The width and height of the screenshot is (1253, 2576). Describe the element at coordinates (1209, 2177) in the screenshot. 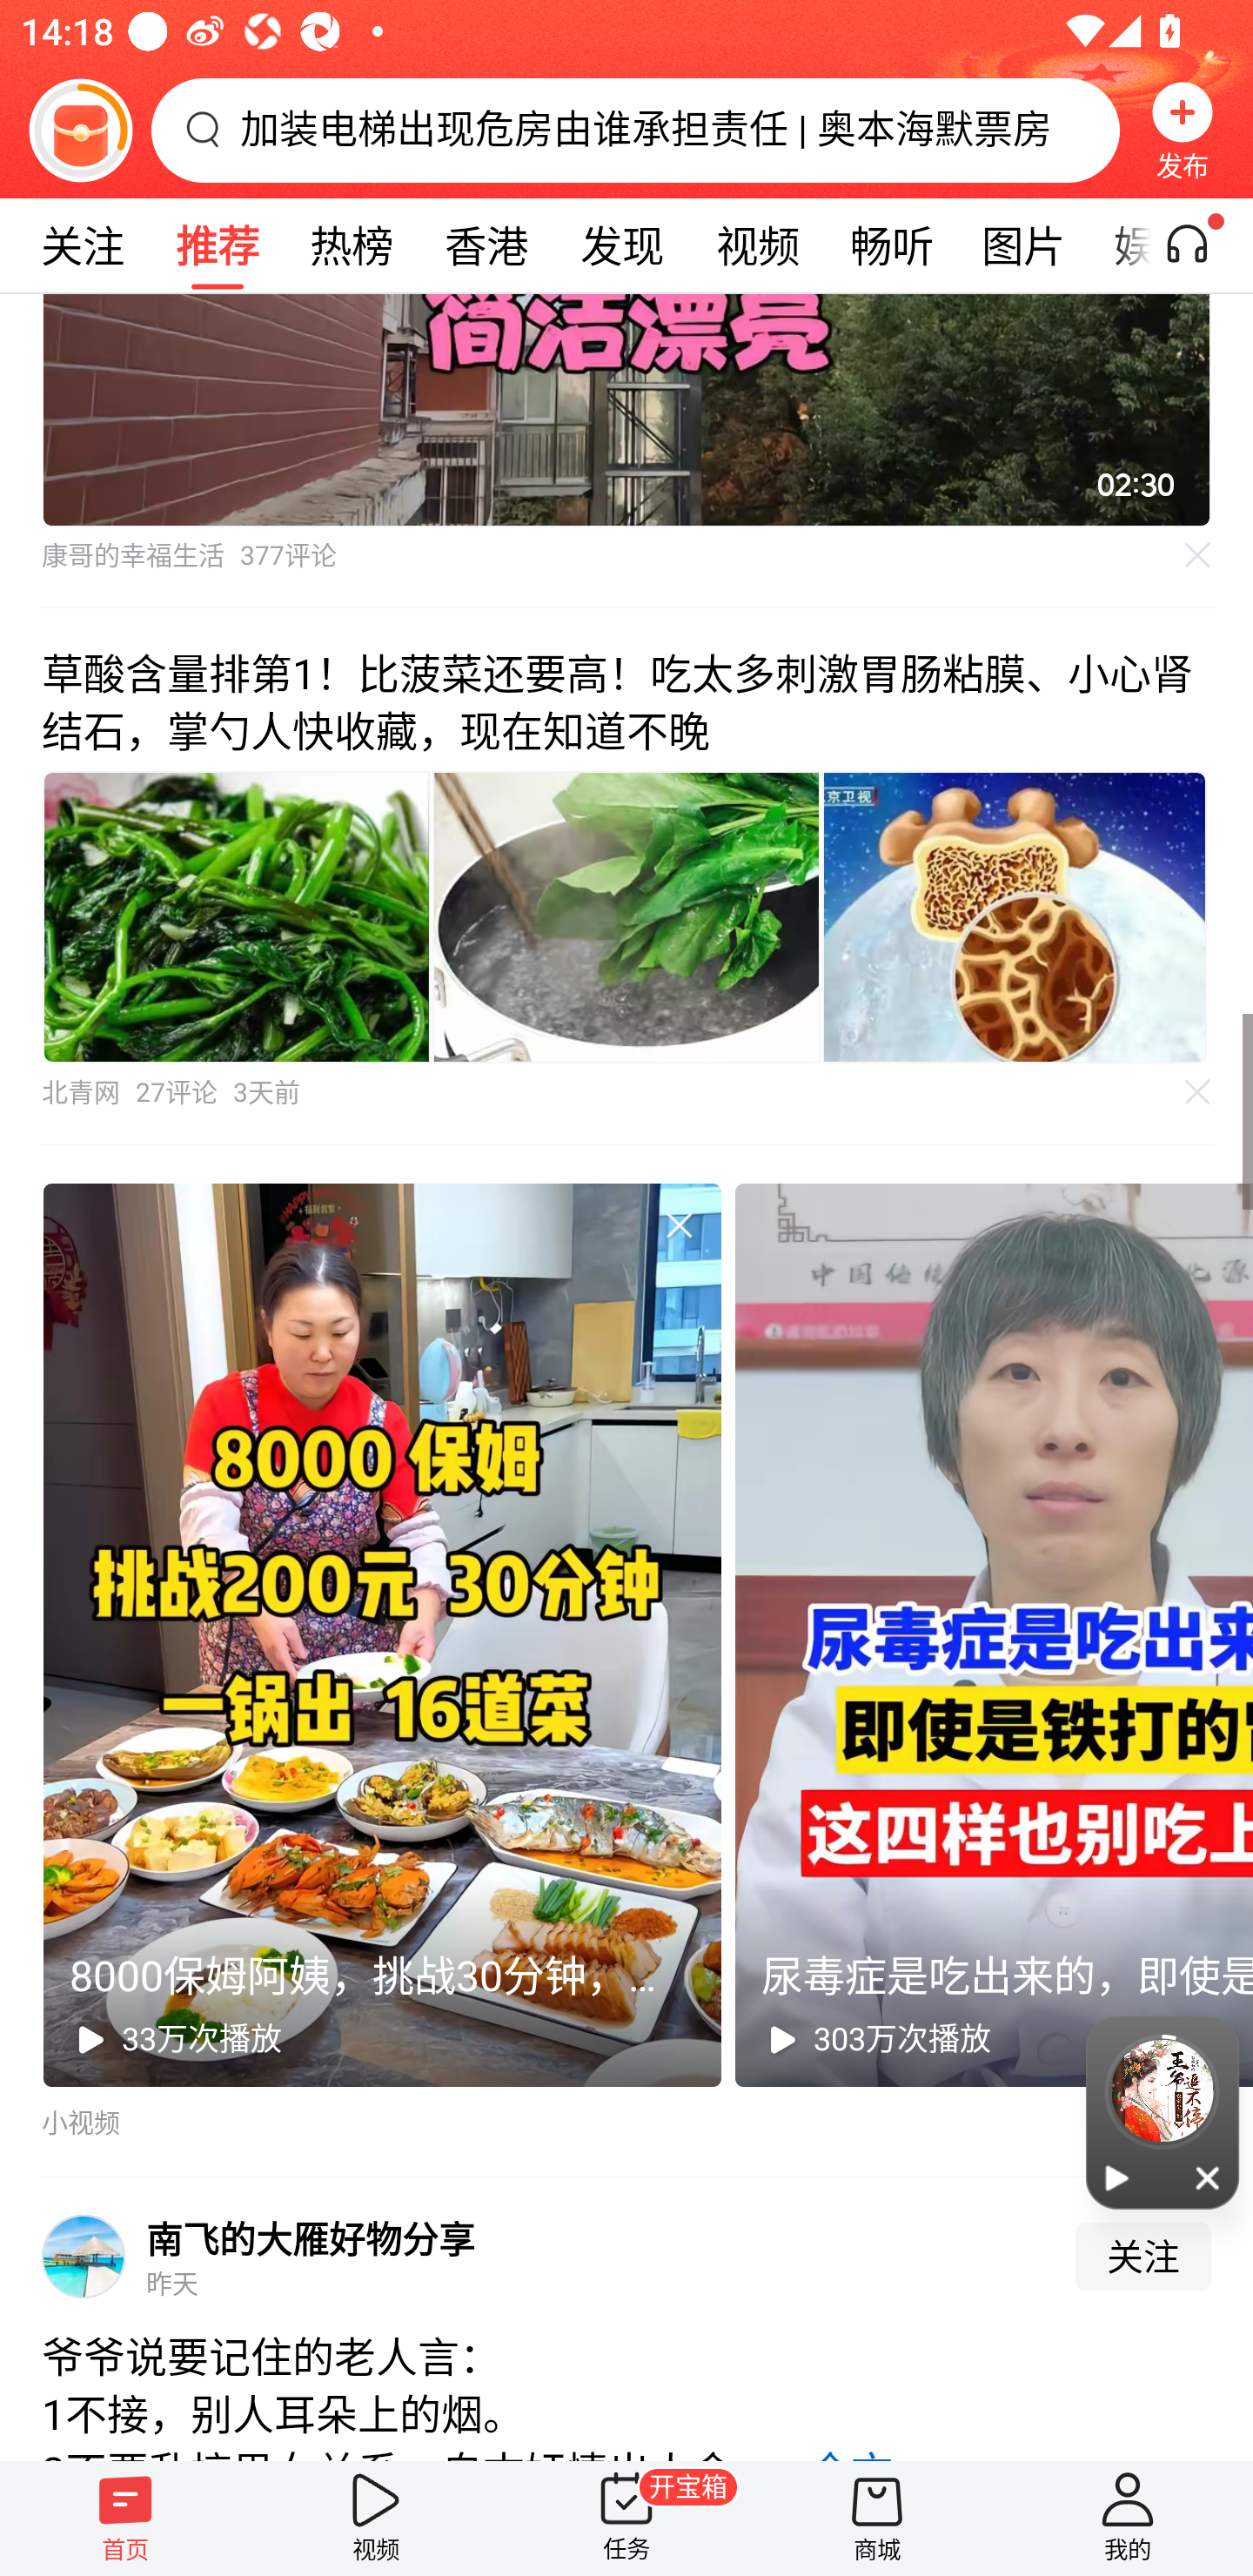

I see `关闭` at that location.